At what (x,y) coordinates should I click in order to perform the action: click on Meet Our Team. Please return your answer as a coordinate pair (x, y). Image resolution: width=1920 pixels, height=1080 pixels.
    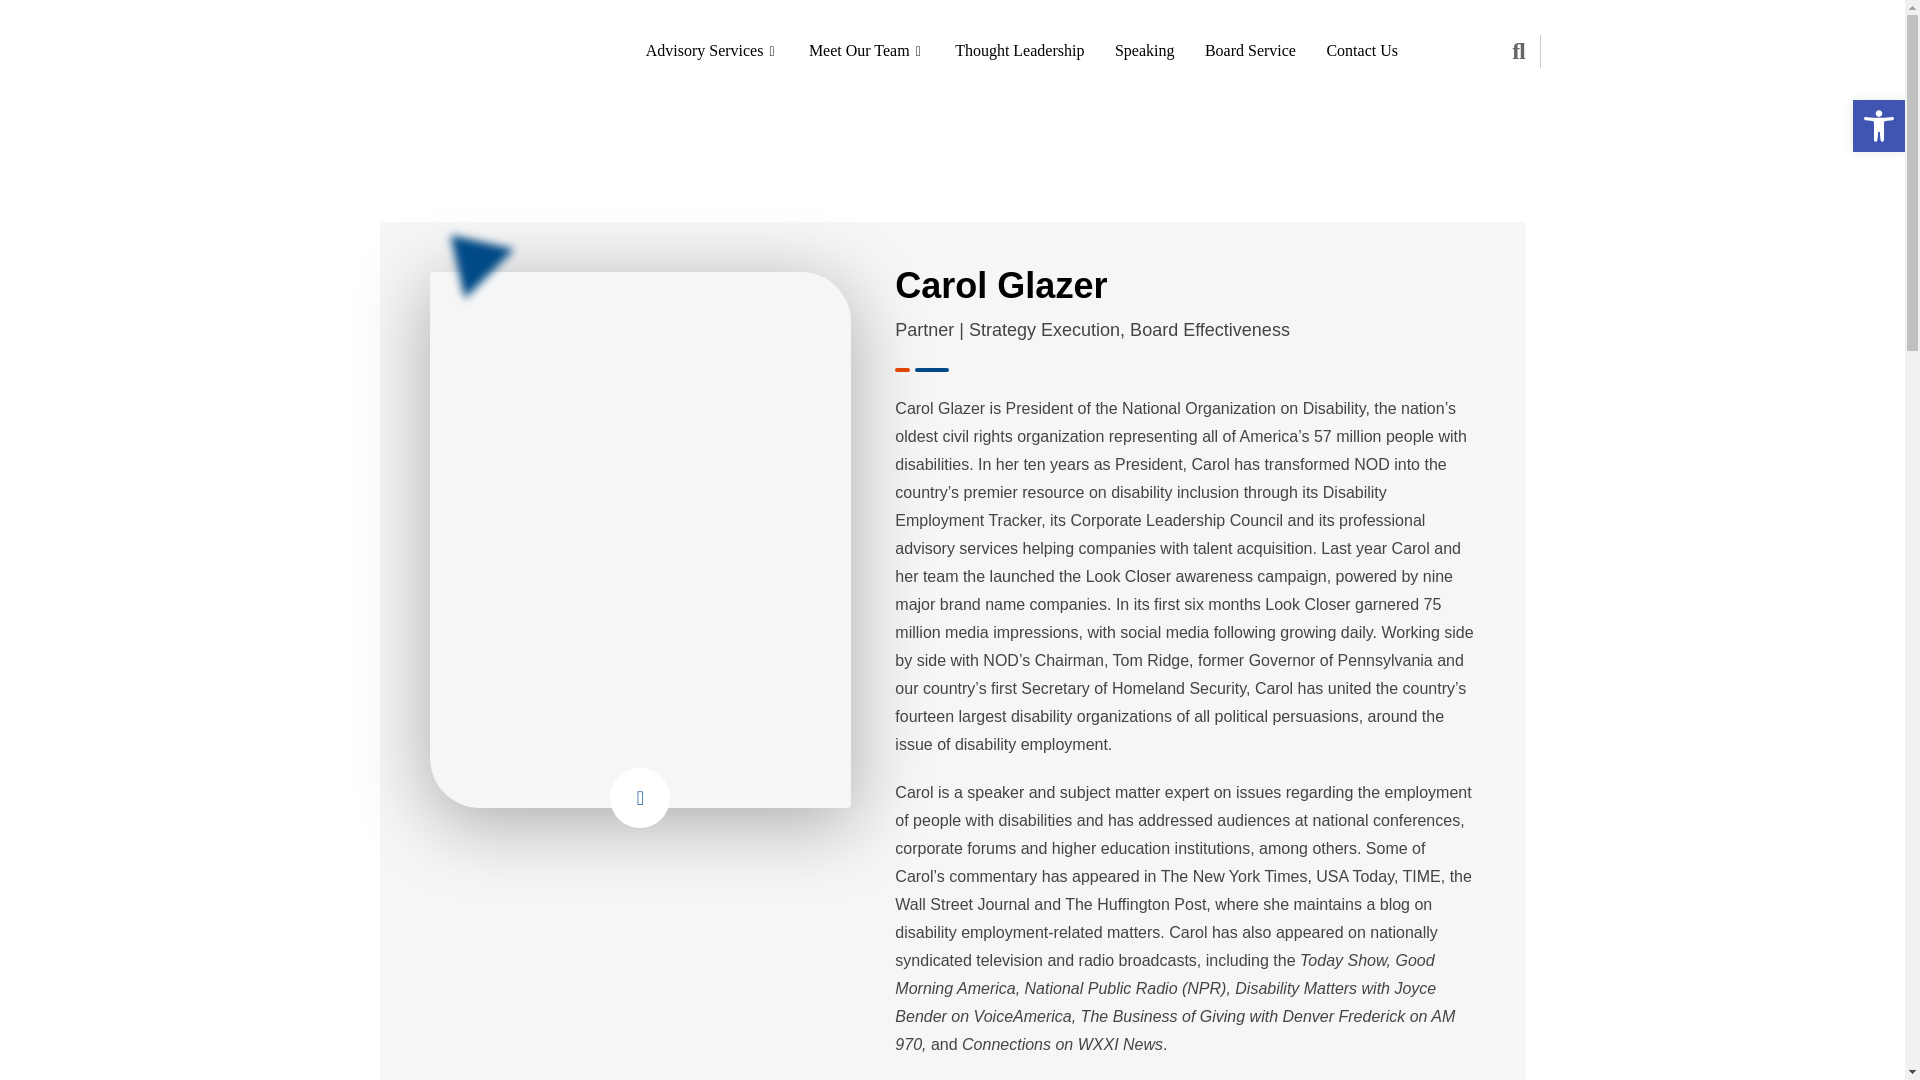
    Looking at the image, I should click on (867, 50).